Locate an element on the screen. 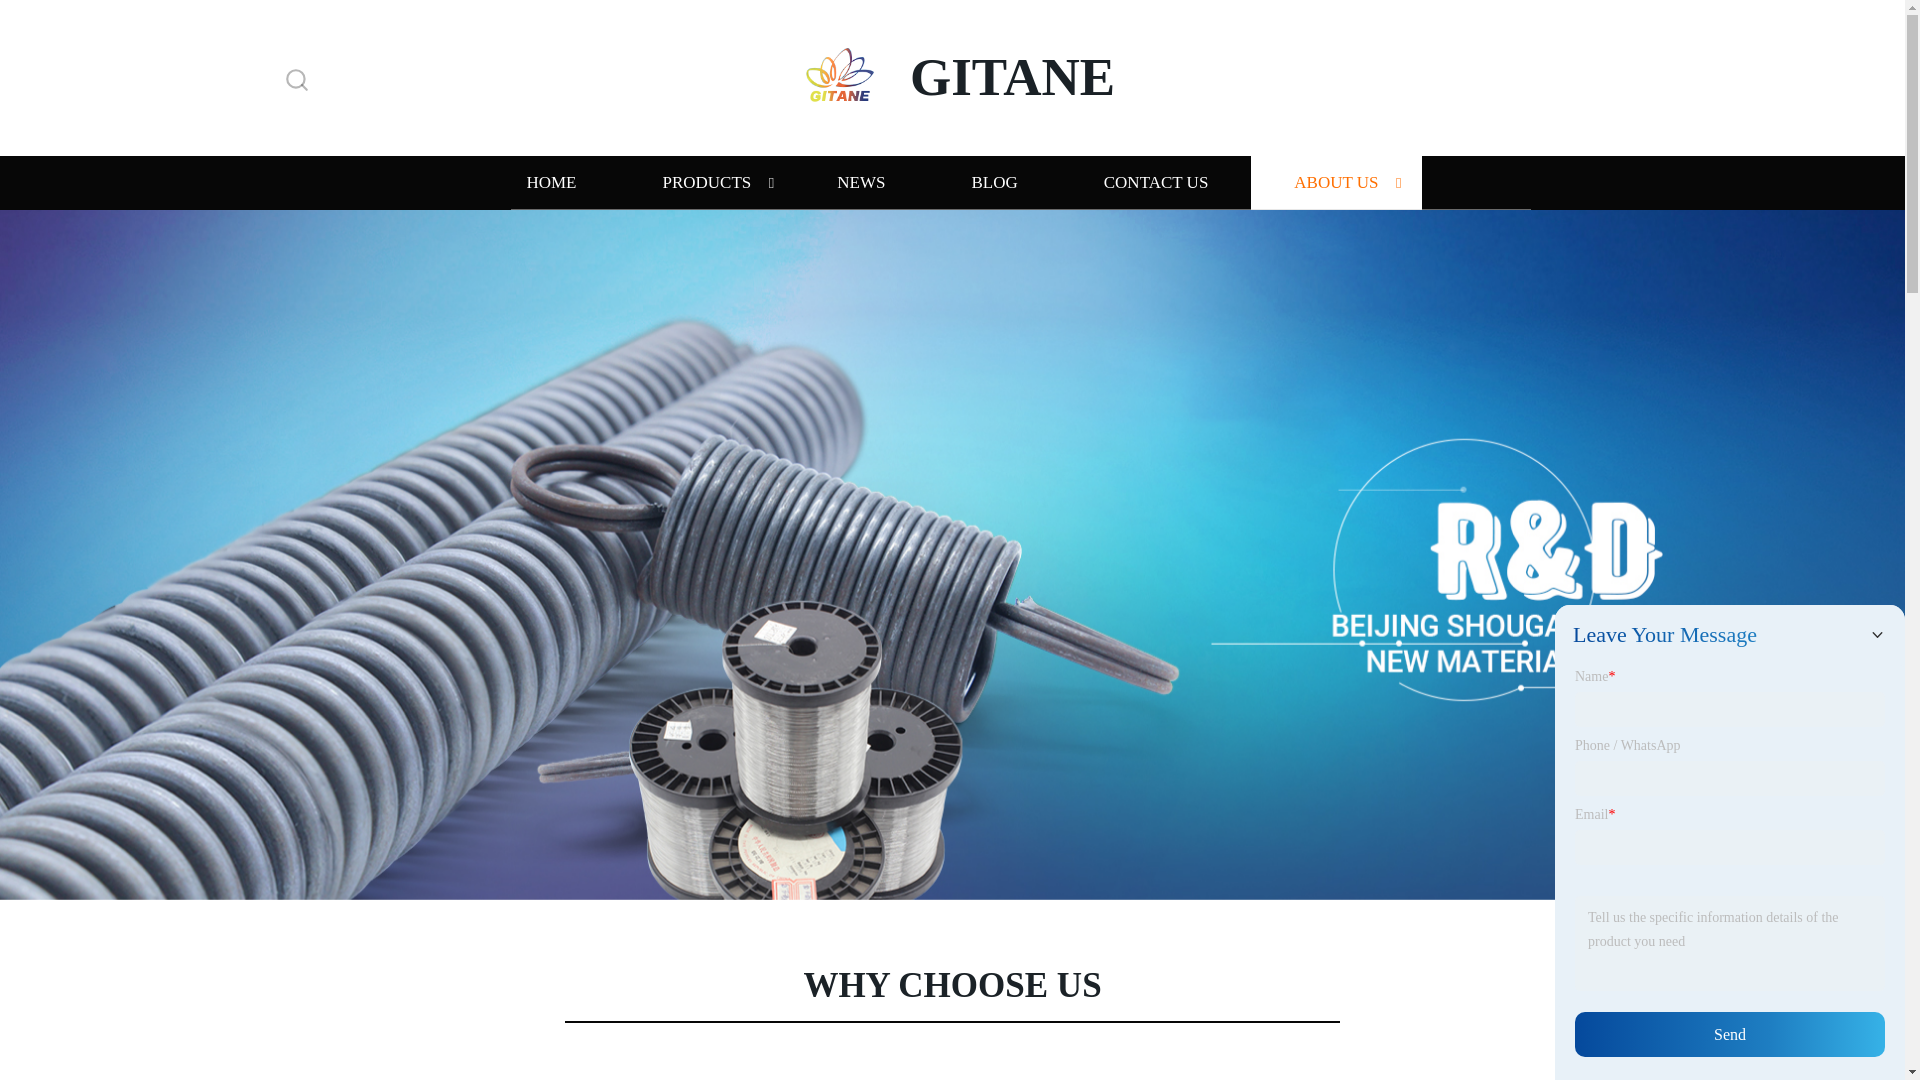 This screenshot has width=1920, height=1080. CONTACT US is located at coordinates (1156, 182).